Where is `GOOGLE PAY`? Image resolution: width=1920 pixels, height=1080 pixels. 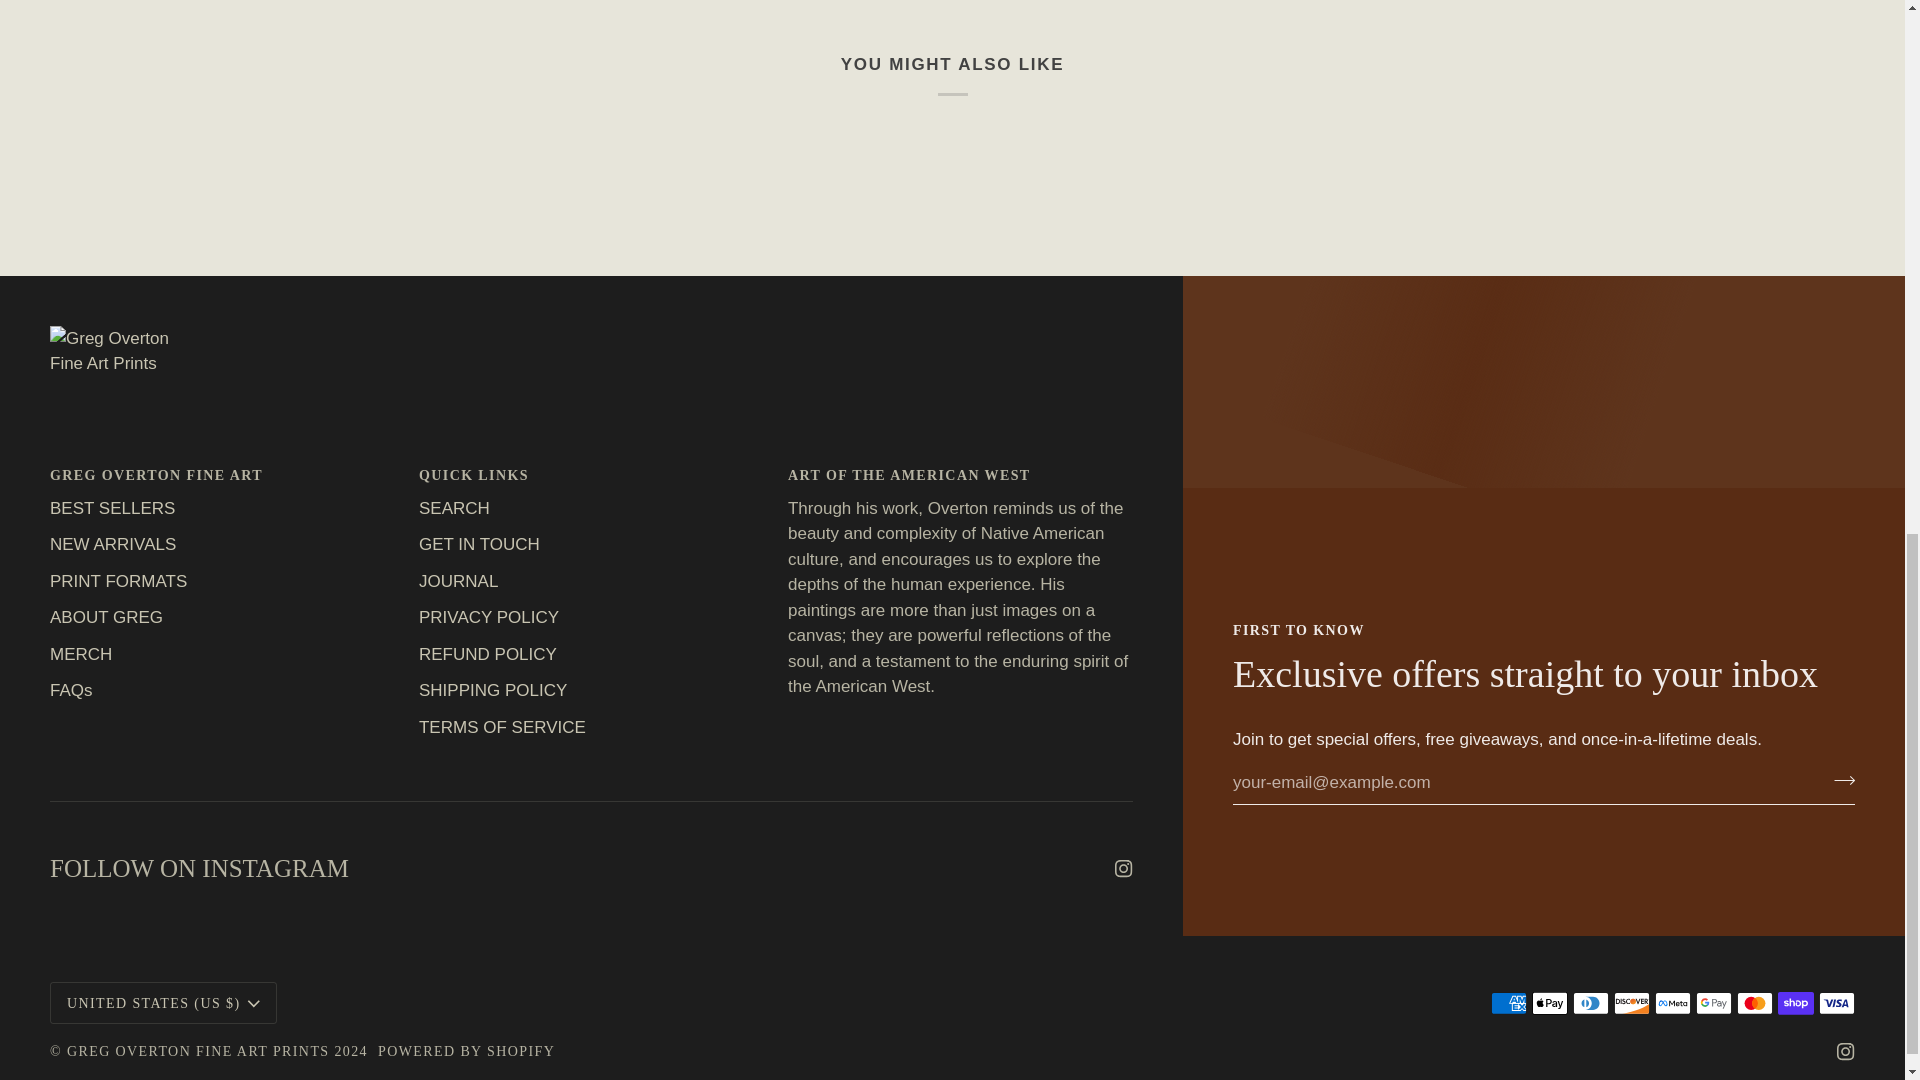 GOOGLE PAY is located at coordinates (1713, 1004).